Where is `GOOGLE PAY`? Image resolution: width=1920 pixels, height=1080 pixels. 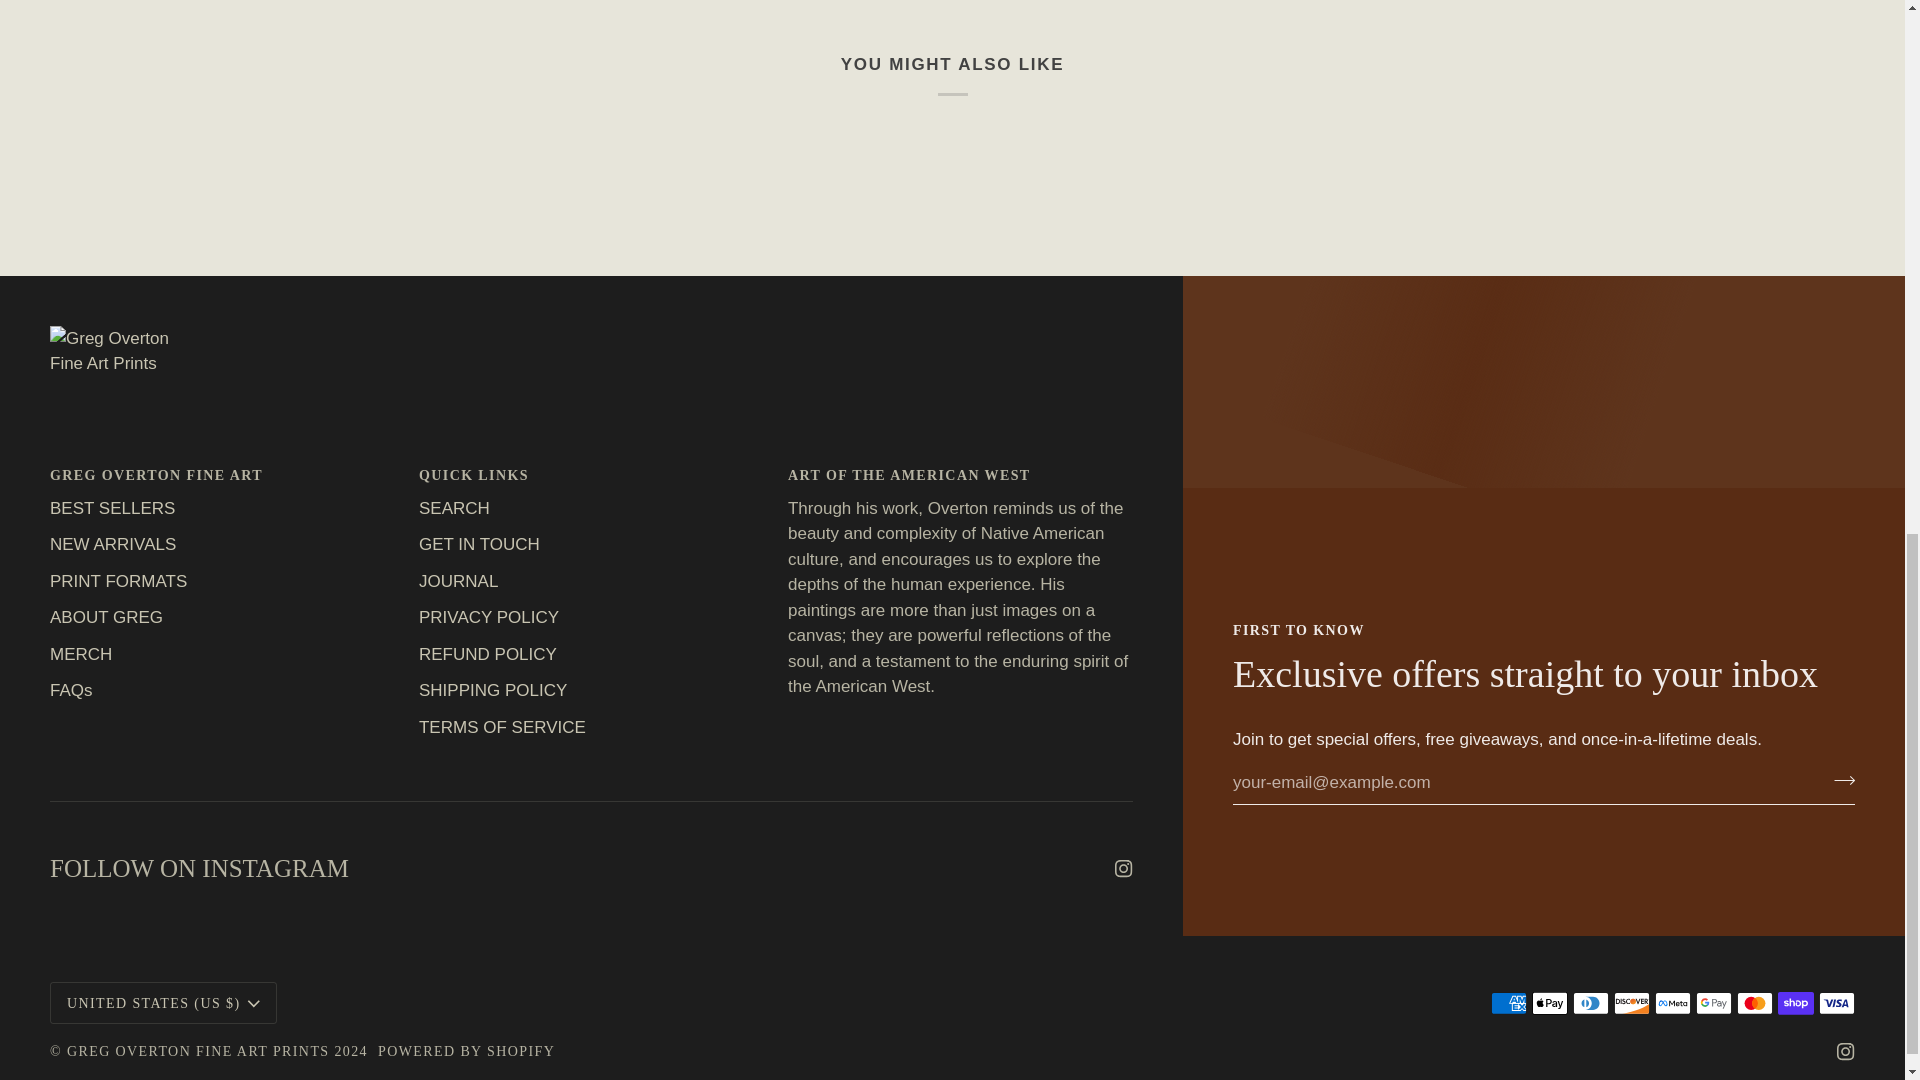 GOOGLE PAY is located at coordinates (1713, 1004).